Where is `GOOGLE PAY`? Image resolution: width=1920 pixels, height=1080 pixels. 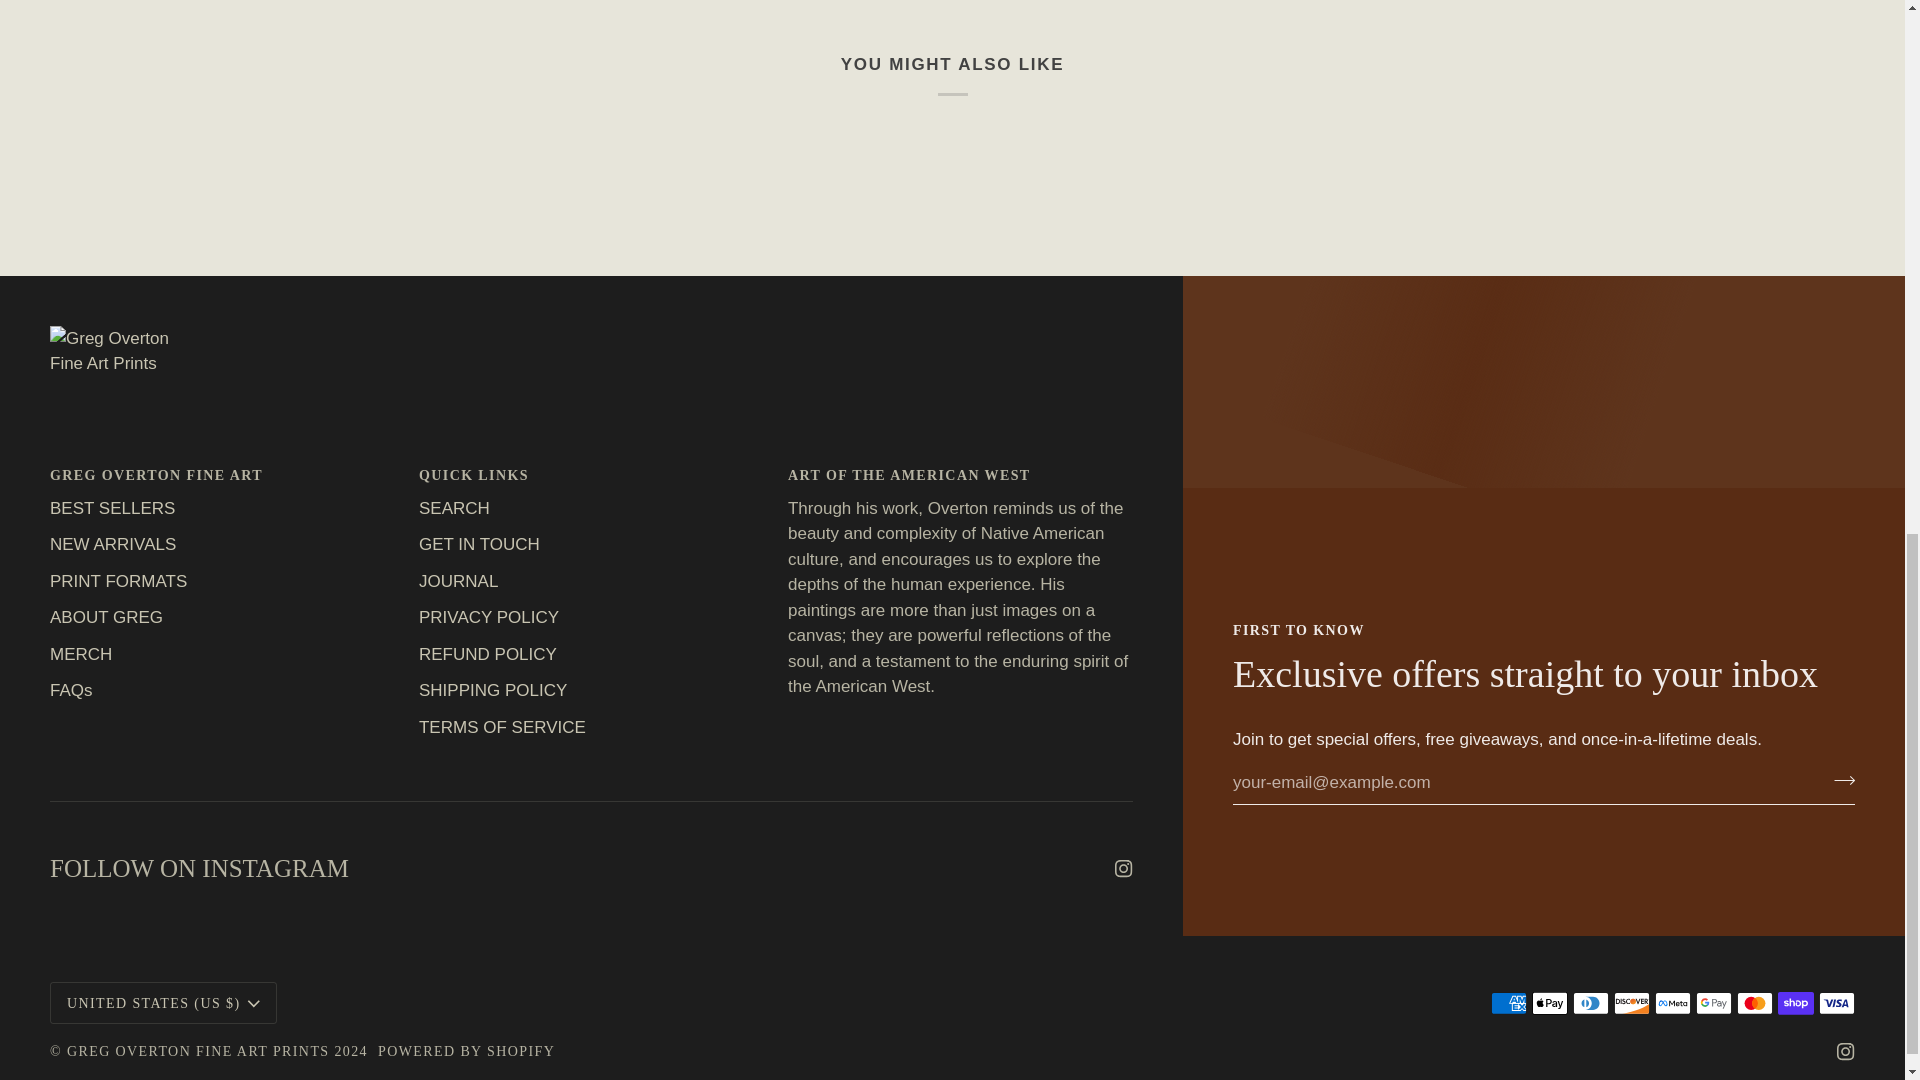 GOOGLE PAY is located at coordinates (1713, 1004).